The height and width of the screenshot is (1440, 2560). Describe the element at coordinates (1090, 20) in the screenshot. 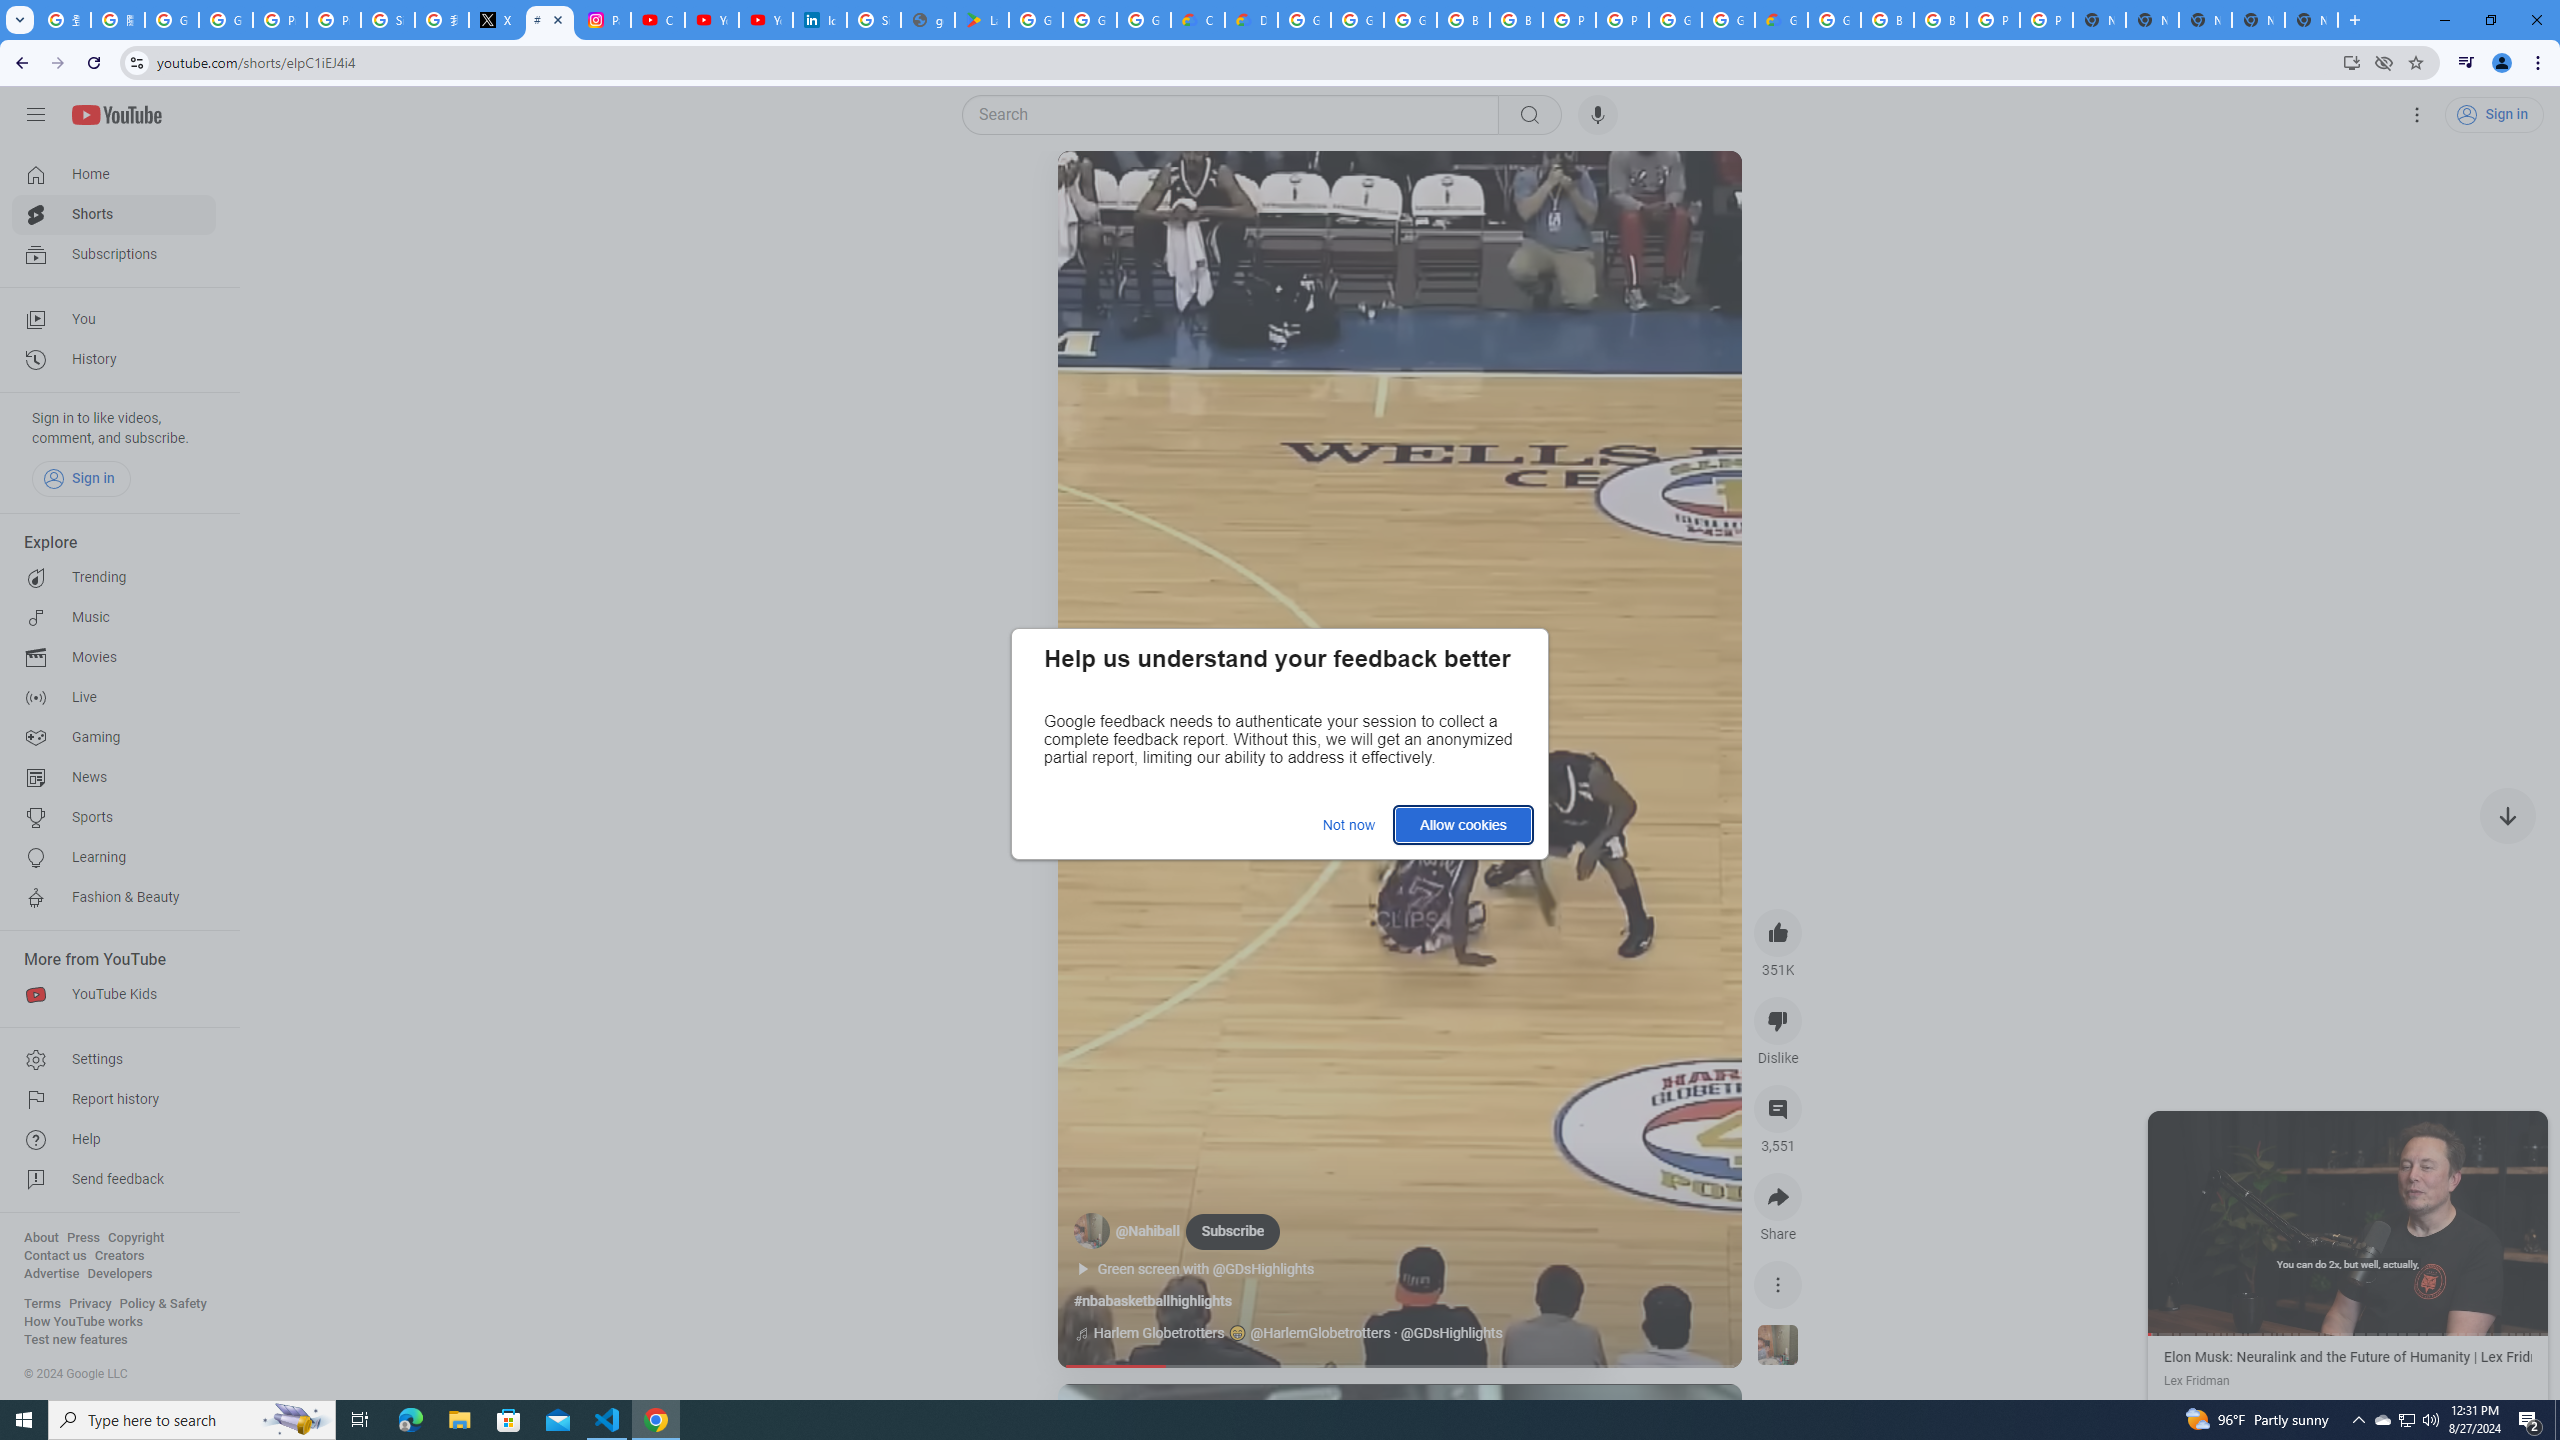

I see `Google Workspace - Specific Terms` at that location.